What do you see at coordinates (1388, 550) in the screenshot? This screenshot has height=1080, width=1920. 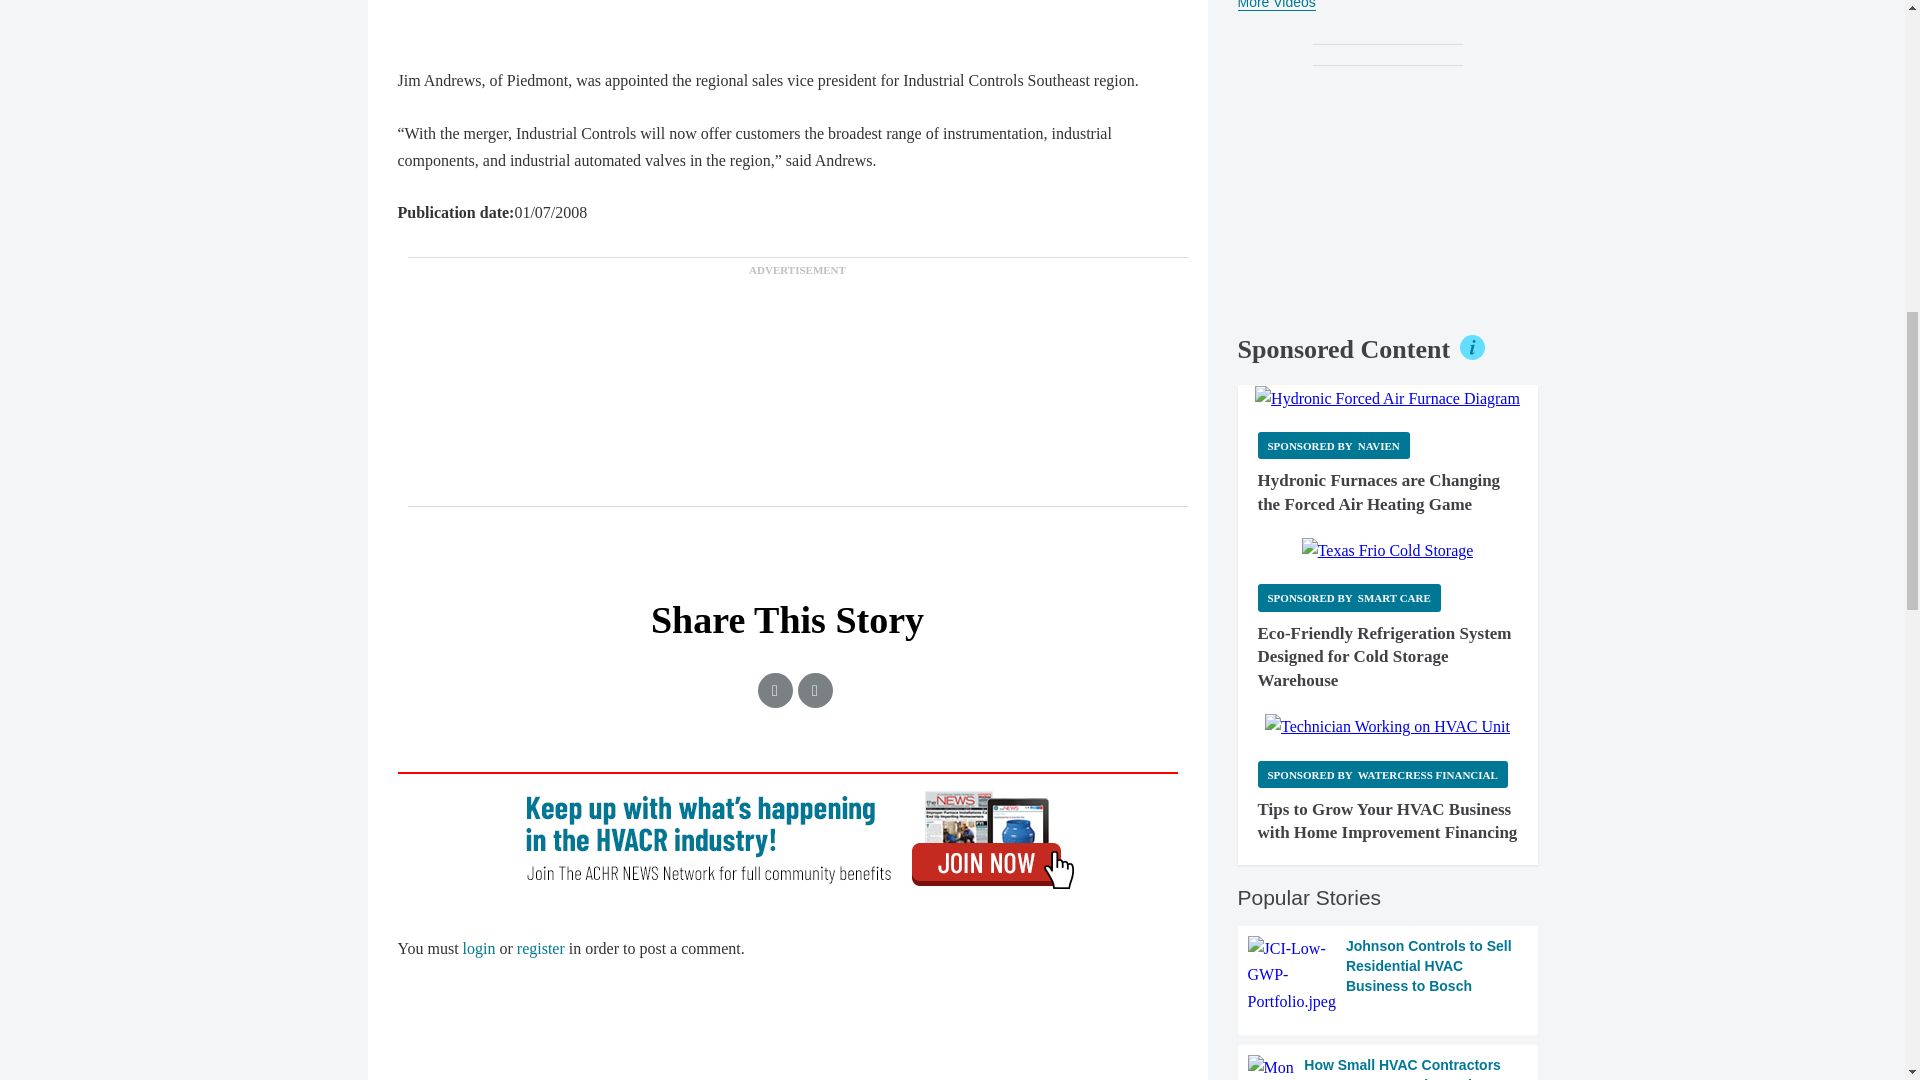 I see `Texas Frio Cold Storage` at bounding box center [1388, 550].